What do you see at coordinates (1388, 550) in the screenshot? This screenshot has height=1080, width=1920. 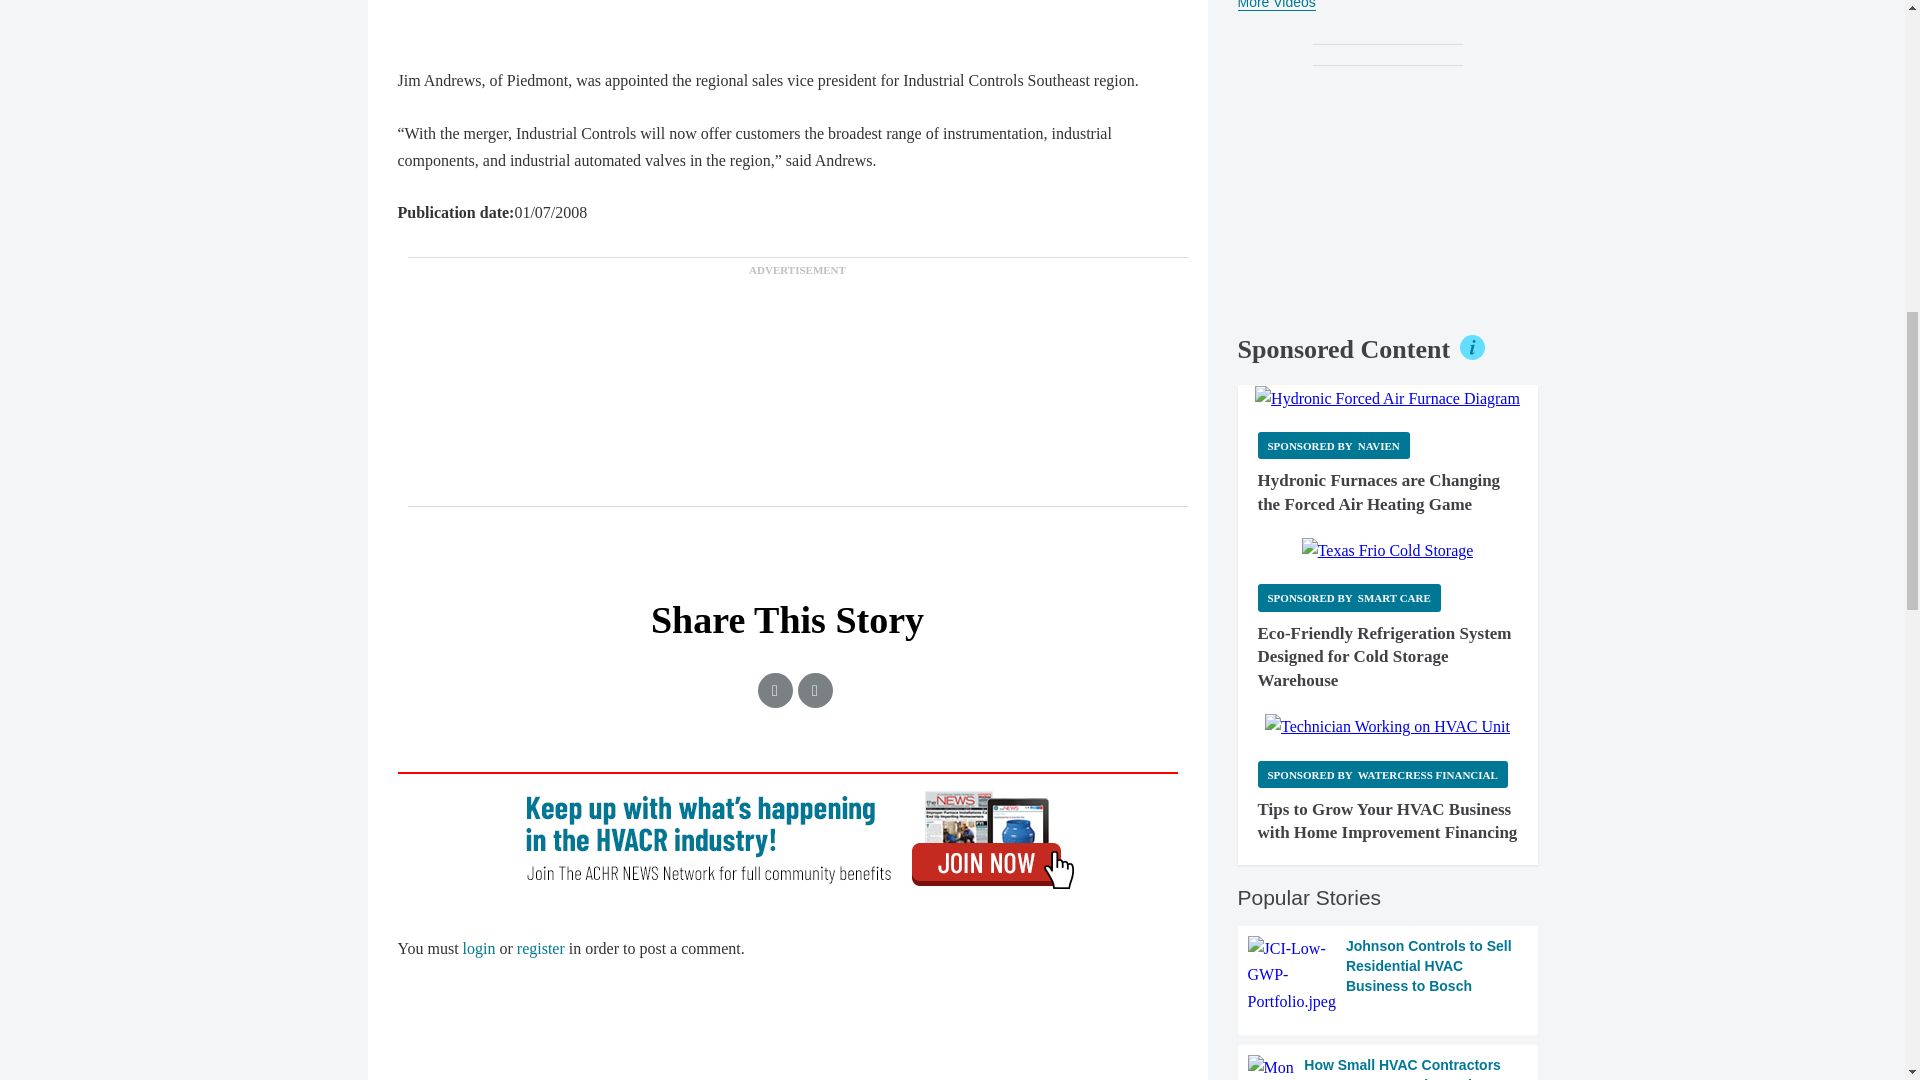 I see `Texas Frio Cold Storage` at bounding box center [1388, 550].